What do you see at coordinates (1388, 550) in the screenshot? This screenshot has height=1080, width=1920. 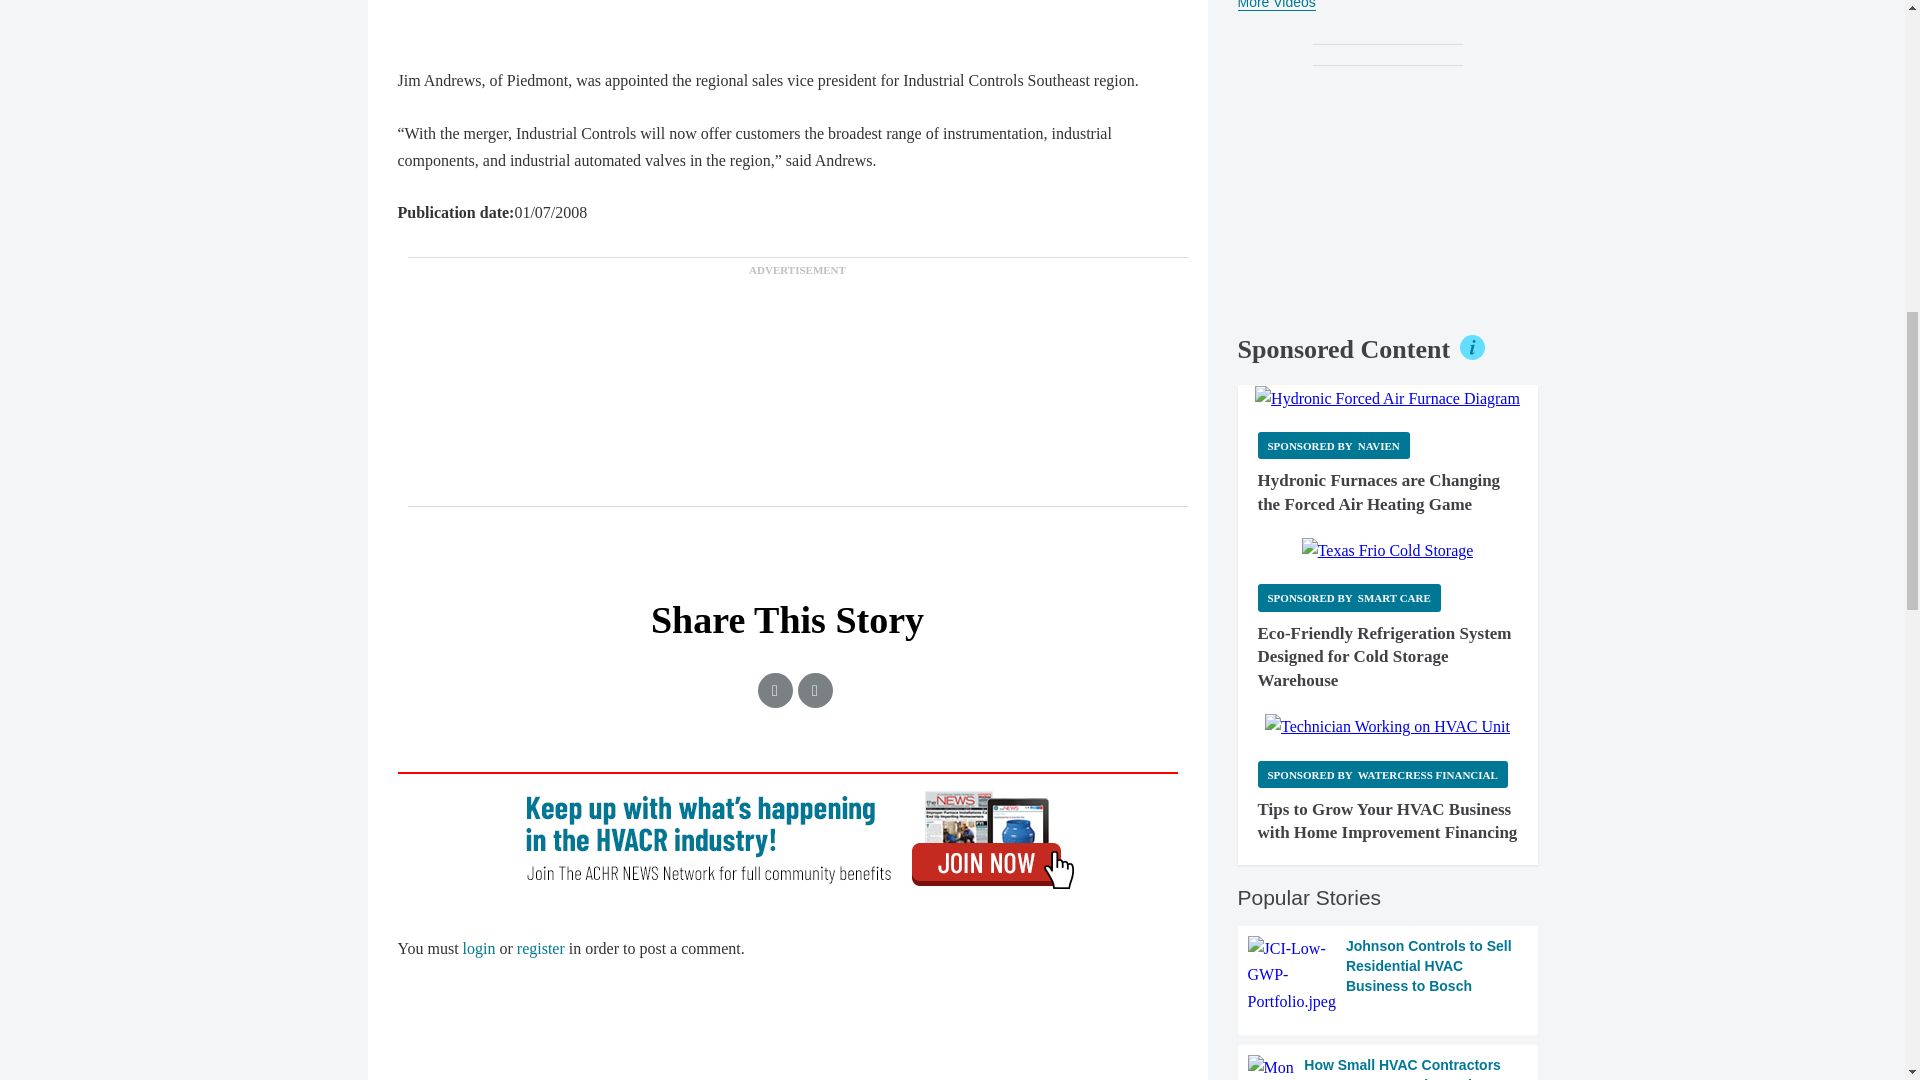 I see `Texas Frio Cold Storage` at bounding box center [1388, 550].